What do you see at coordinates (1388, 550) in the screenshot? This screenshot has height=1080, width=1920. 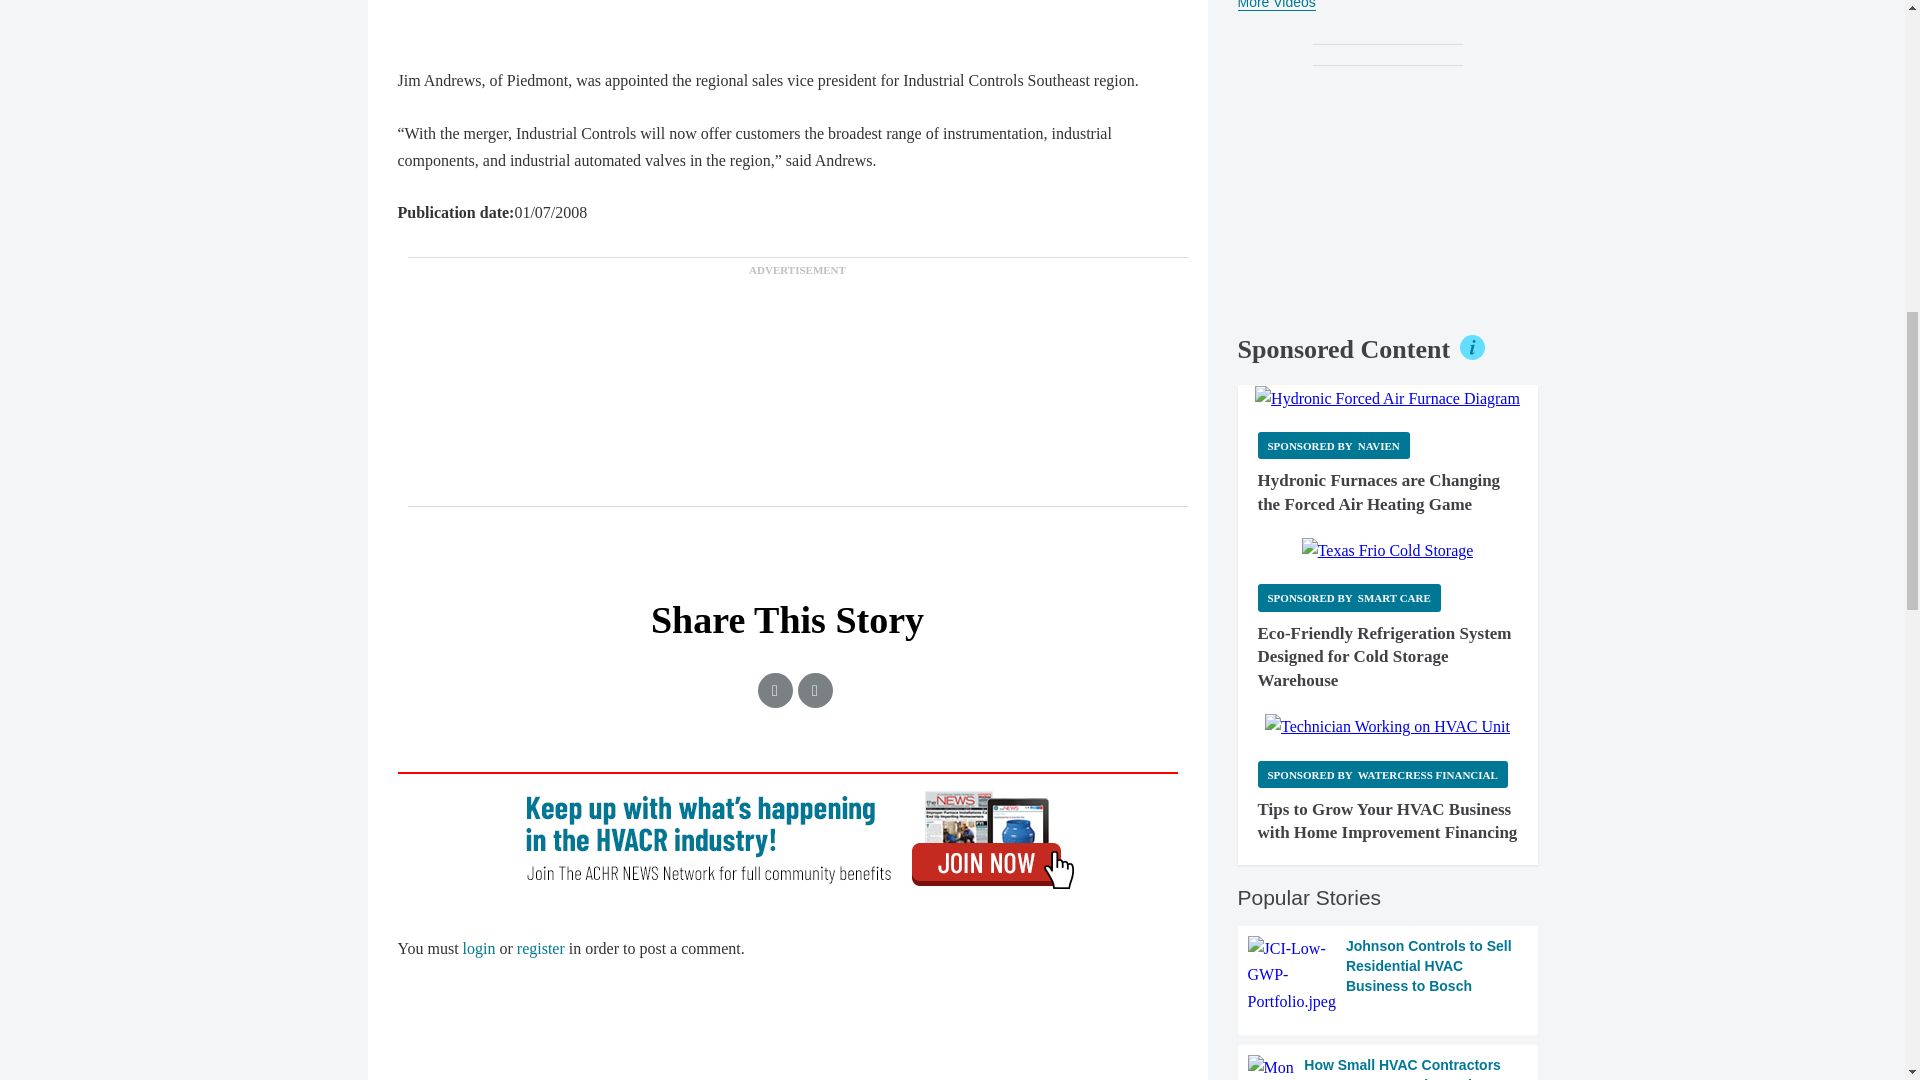 I see `Texas Frio Cold Storage` at bounding box center [1388, 550].